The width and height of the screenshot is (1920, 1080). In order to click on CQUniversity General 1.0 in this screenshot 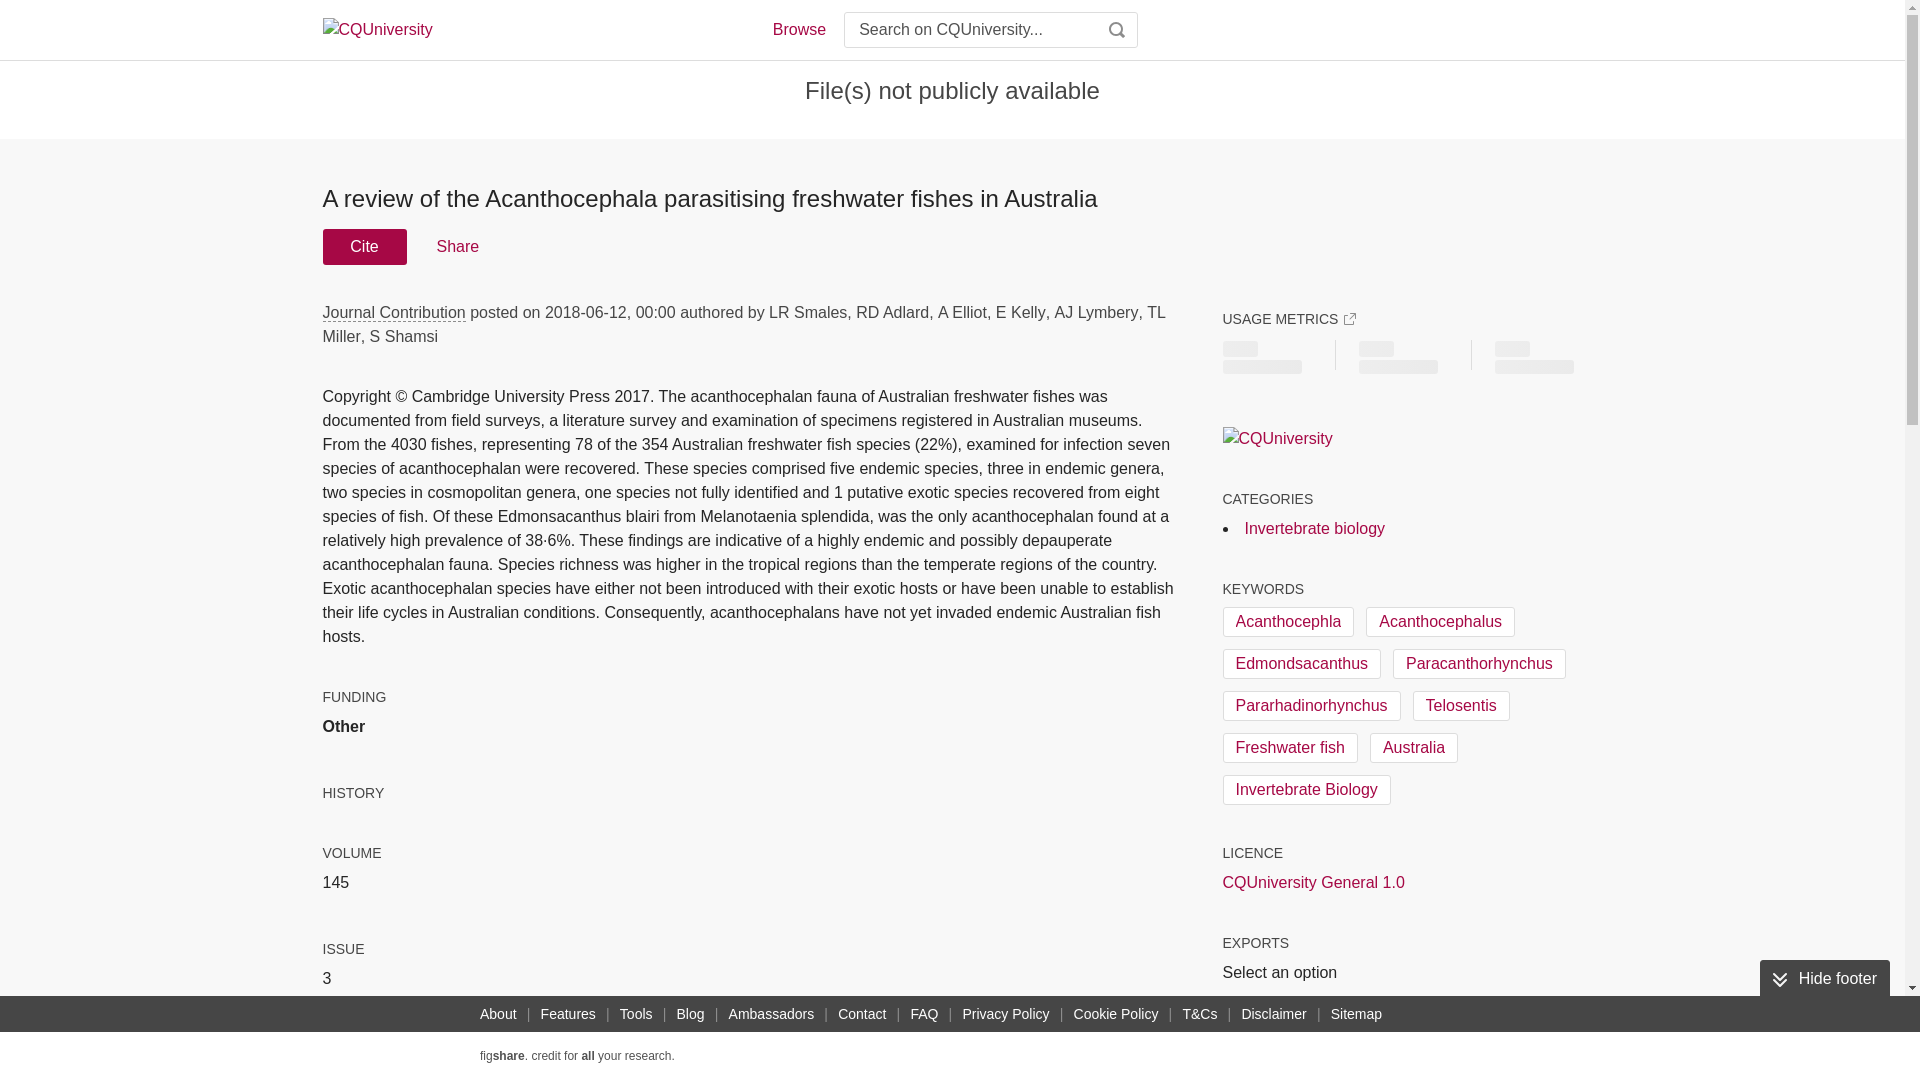, I will do `click(1312, 882)`.